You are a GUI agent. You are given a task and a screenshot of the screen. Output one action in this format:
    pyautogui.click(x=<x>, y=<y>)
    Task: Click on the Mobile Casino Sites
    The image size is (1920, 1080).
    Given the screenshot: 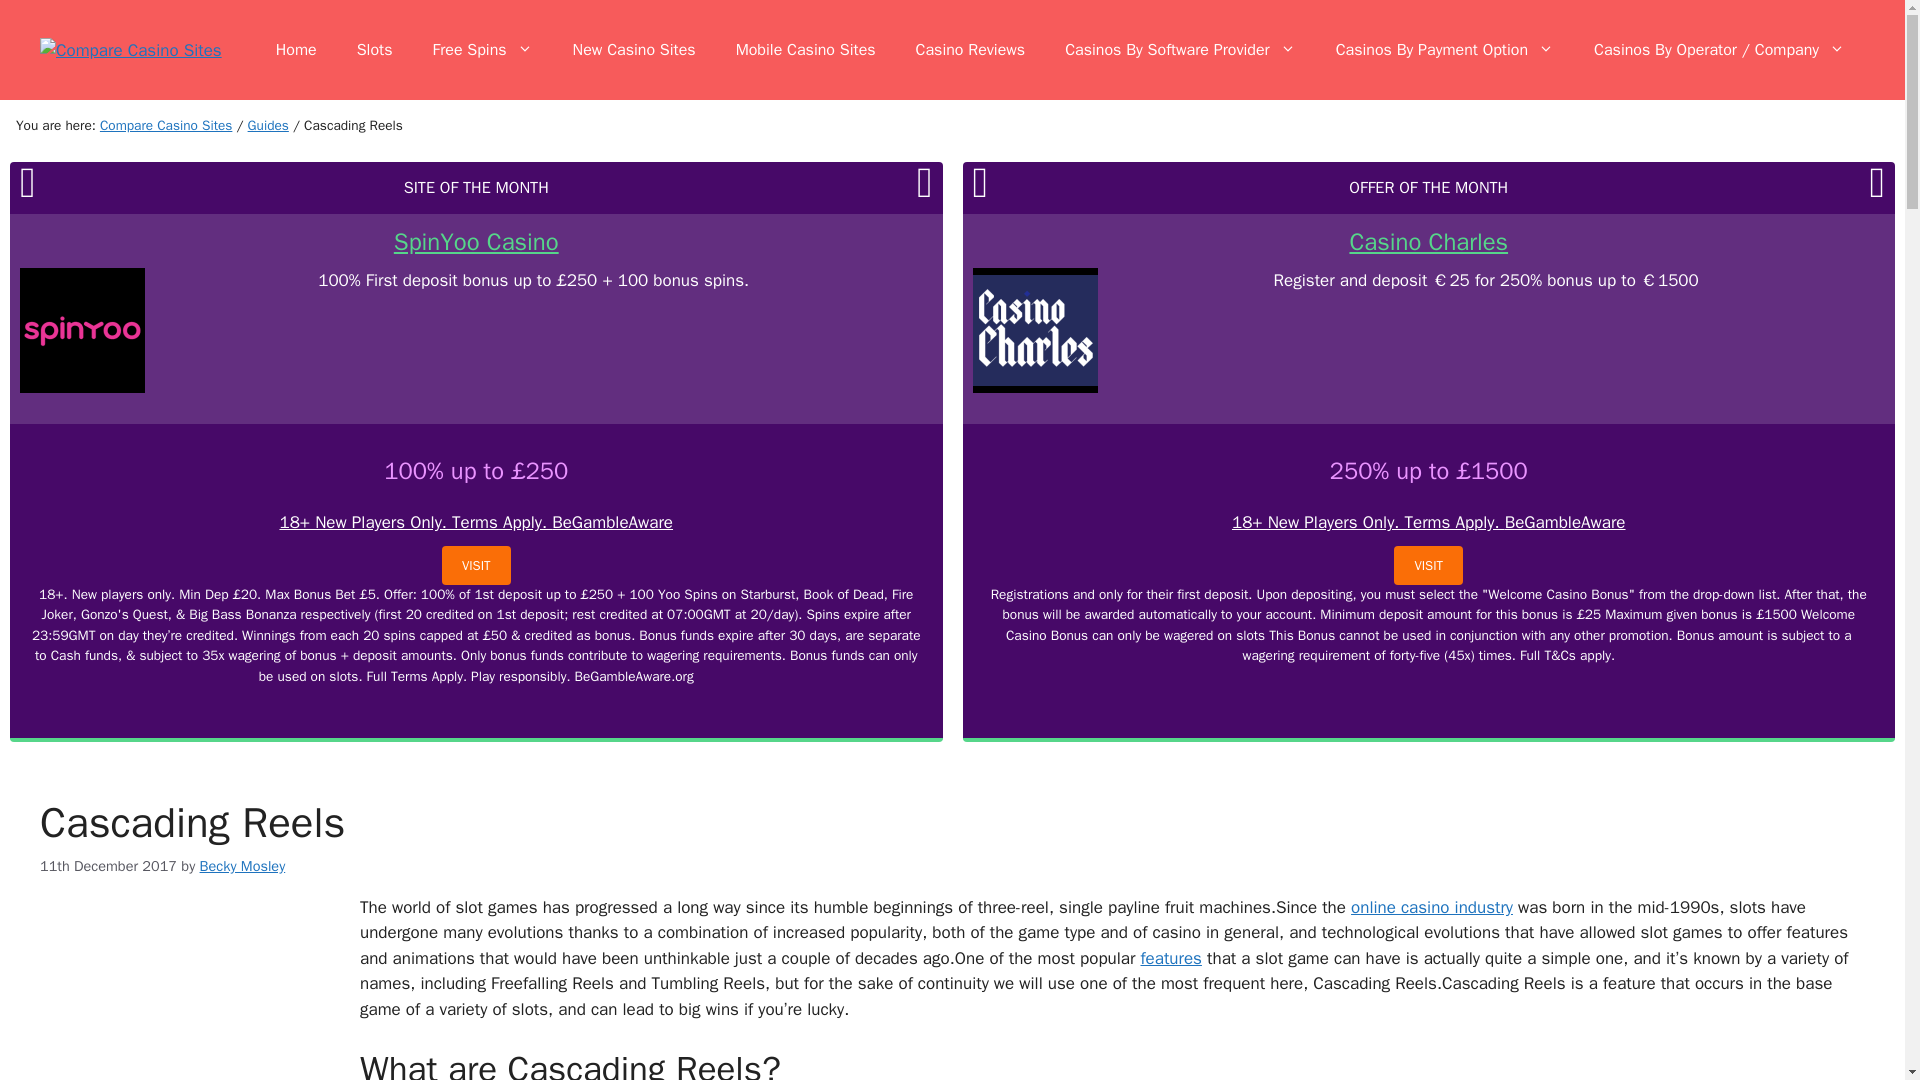 What is the action you would take?
    pyautogui.click(x=806, y=50)
    